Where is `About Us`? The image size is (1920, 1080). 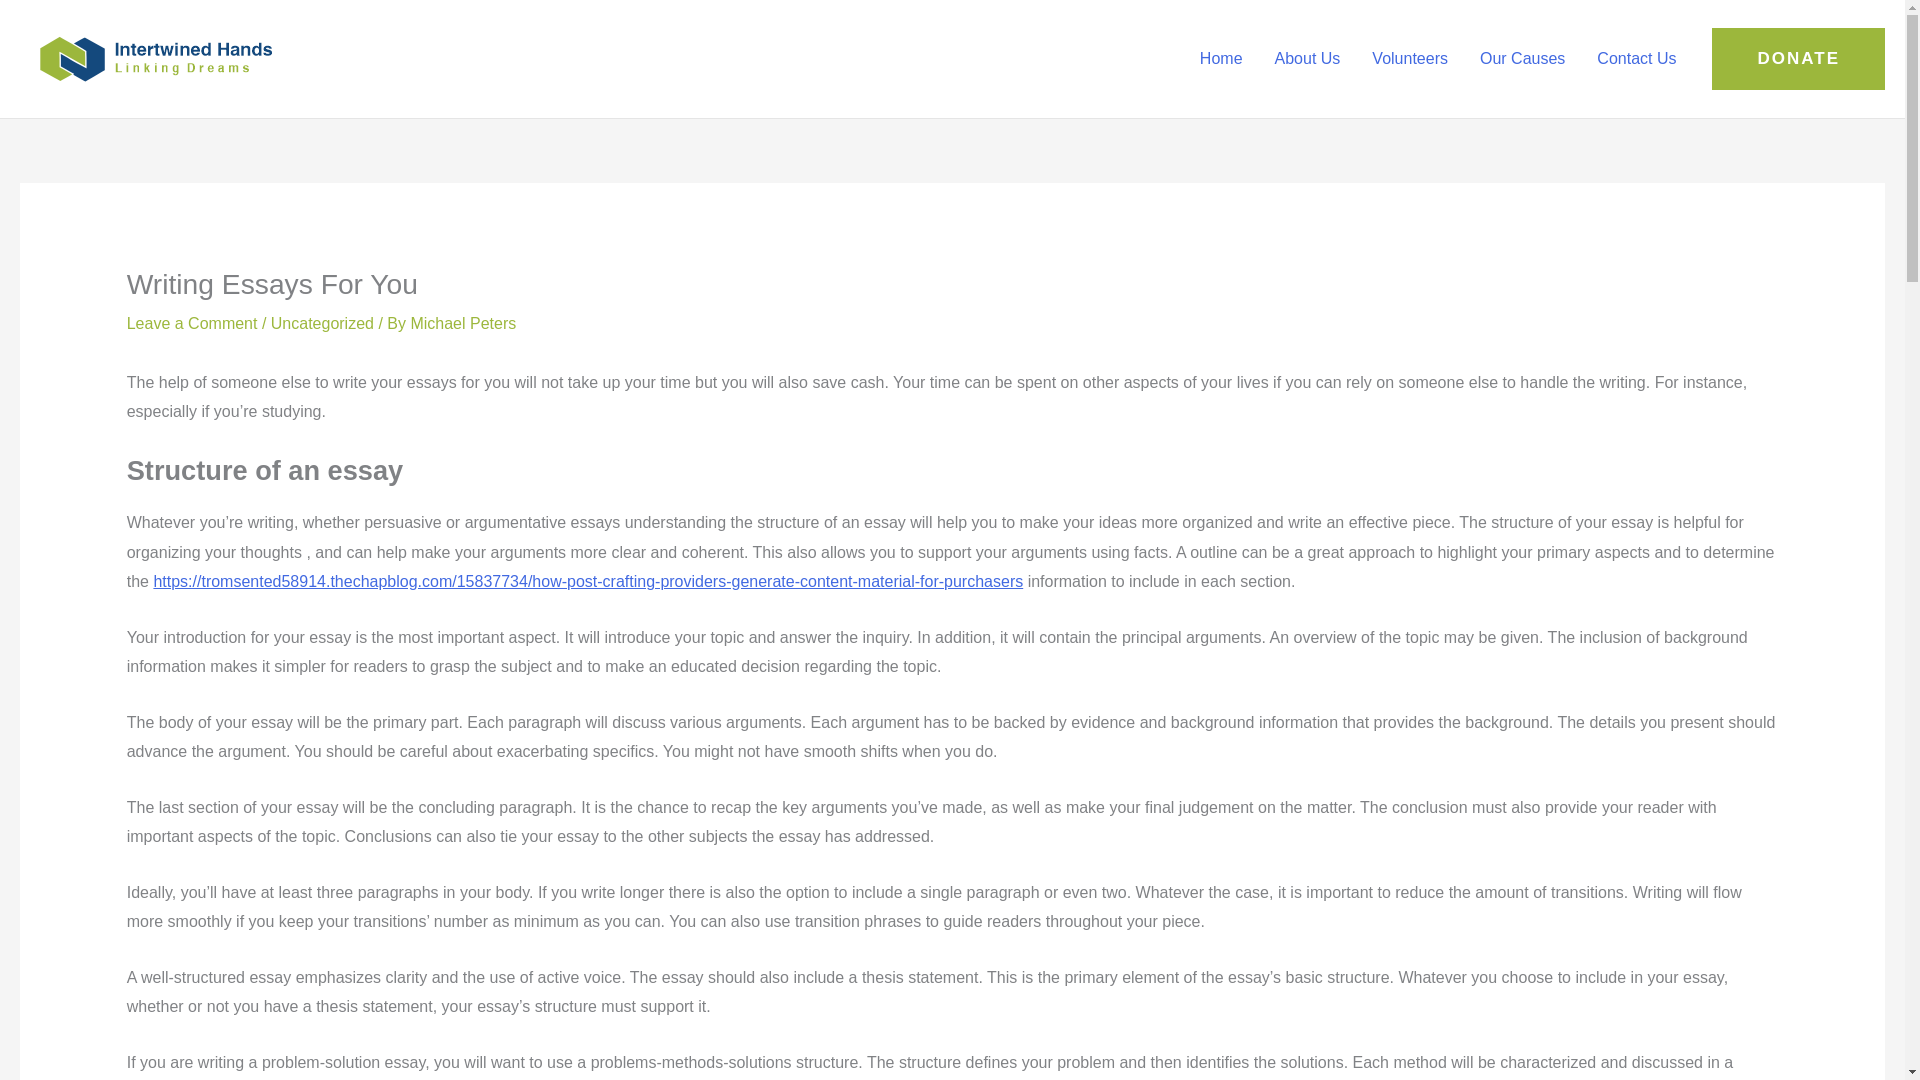
About Us is located at coordinates (1308, 58).